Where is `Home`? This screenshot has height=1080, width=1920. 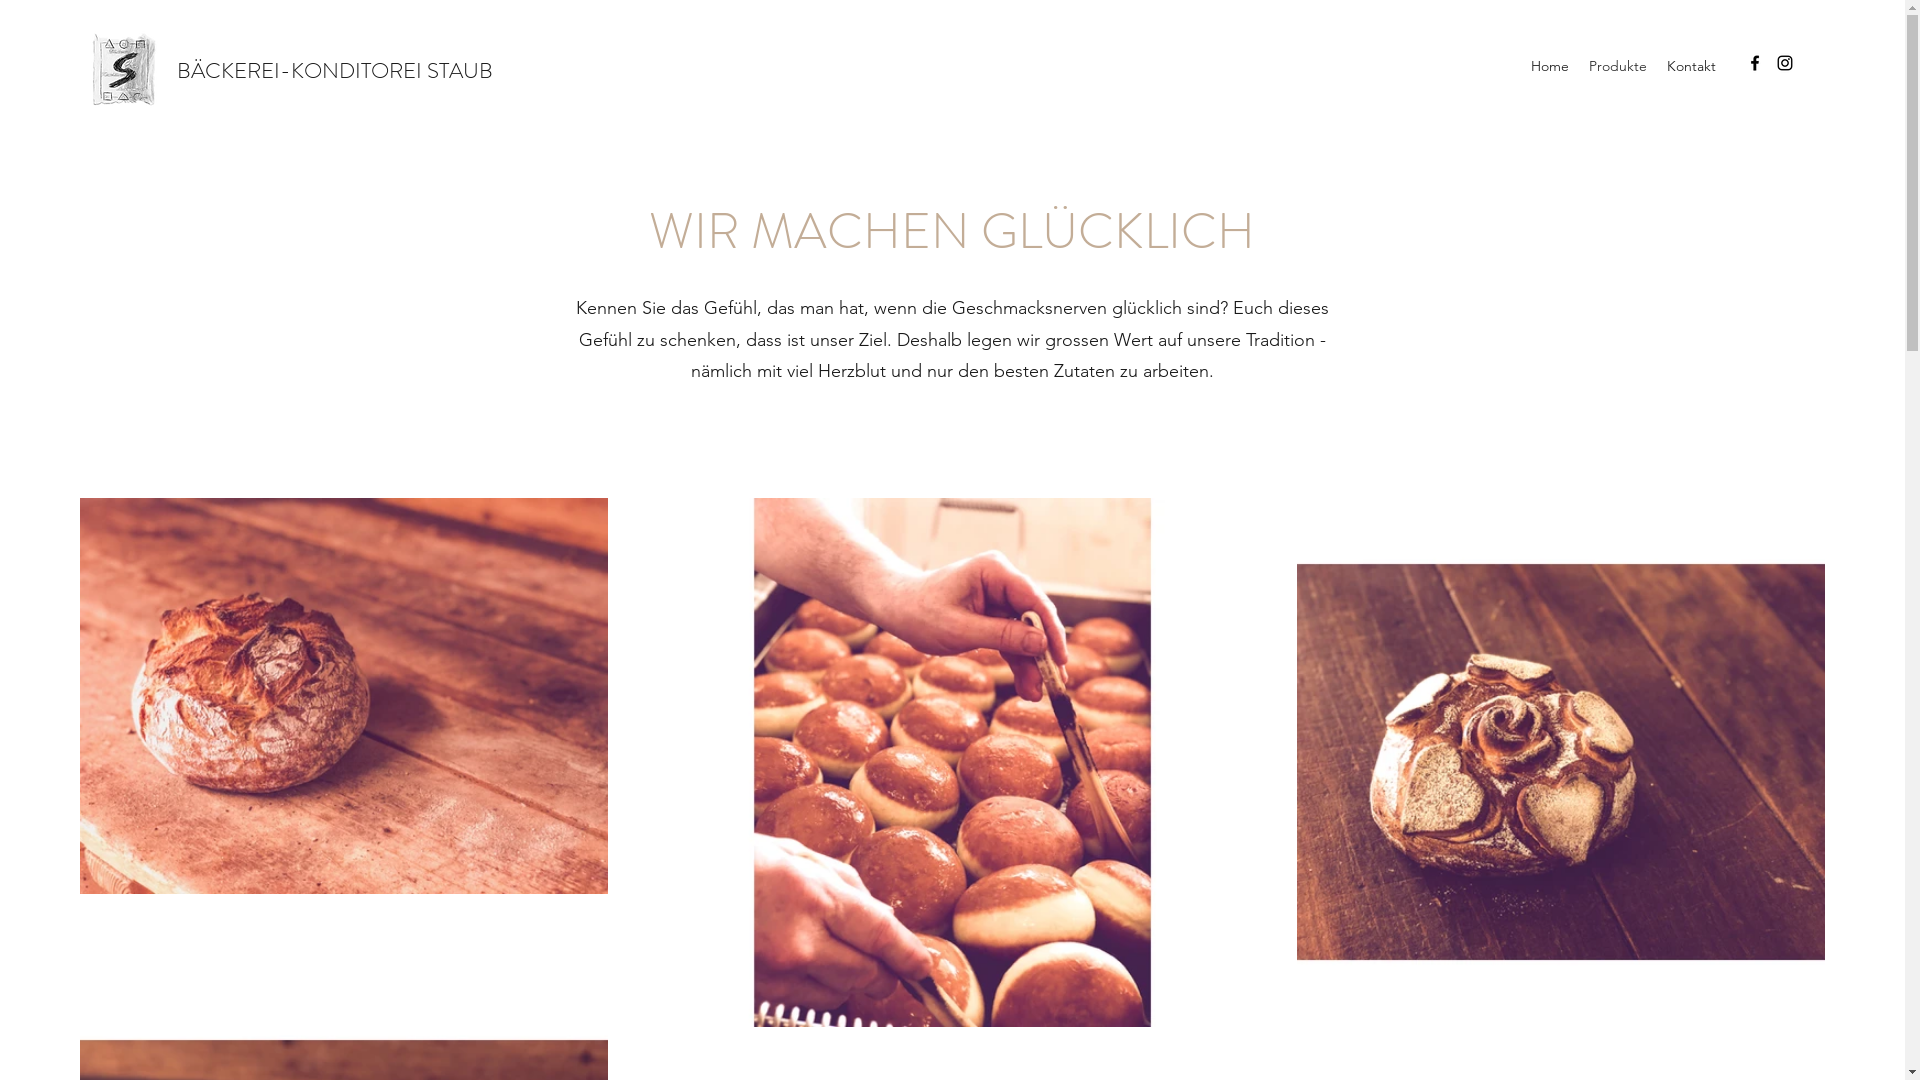
Home is located at coordinates (1550, 66).